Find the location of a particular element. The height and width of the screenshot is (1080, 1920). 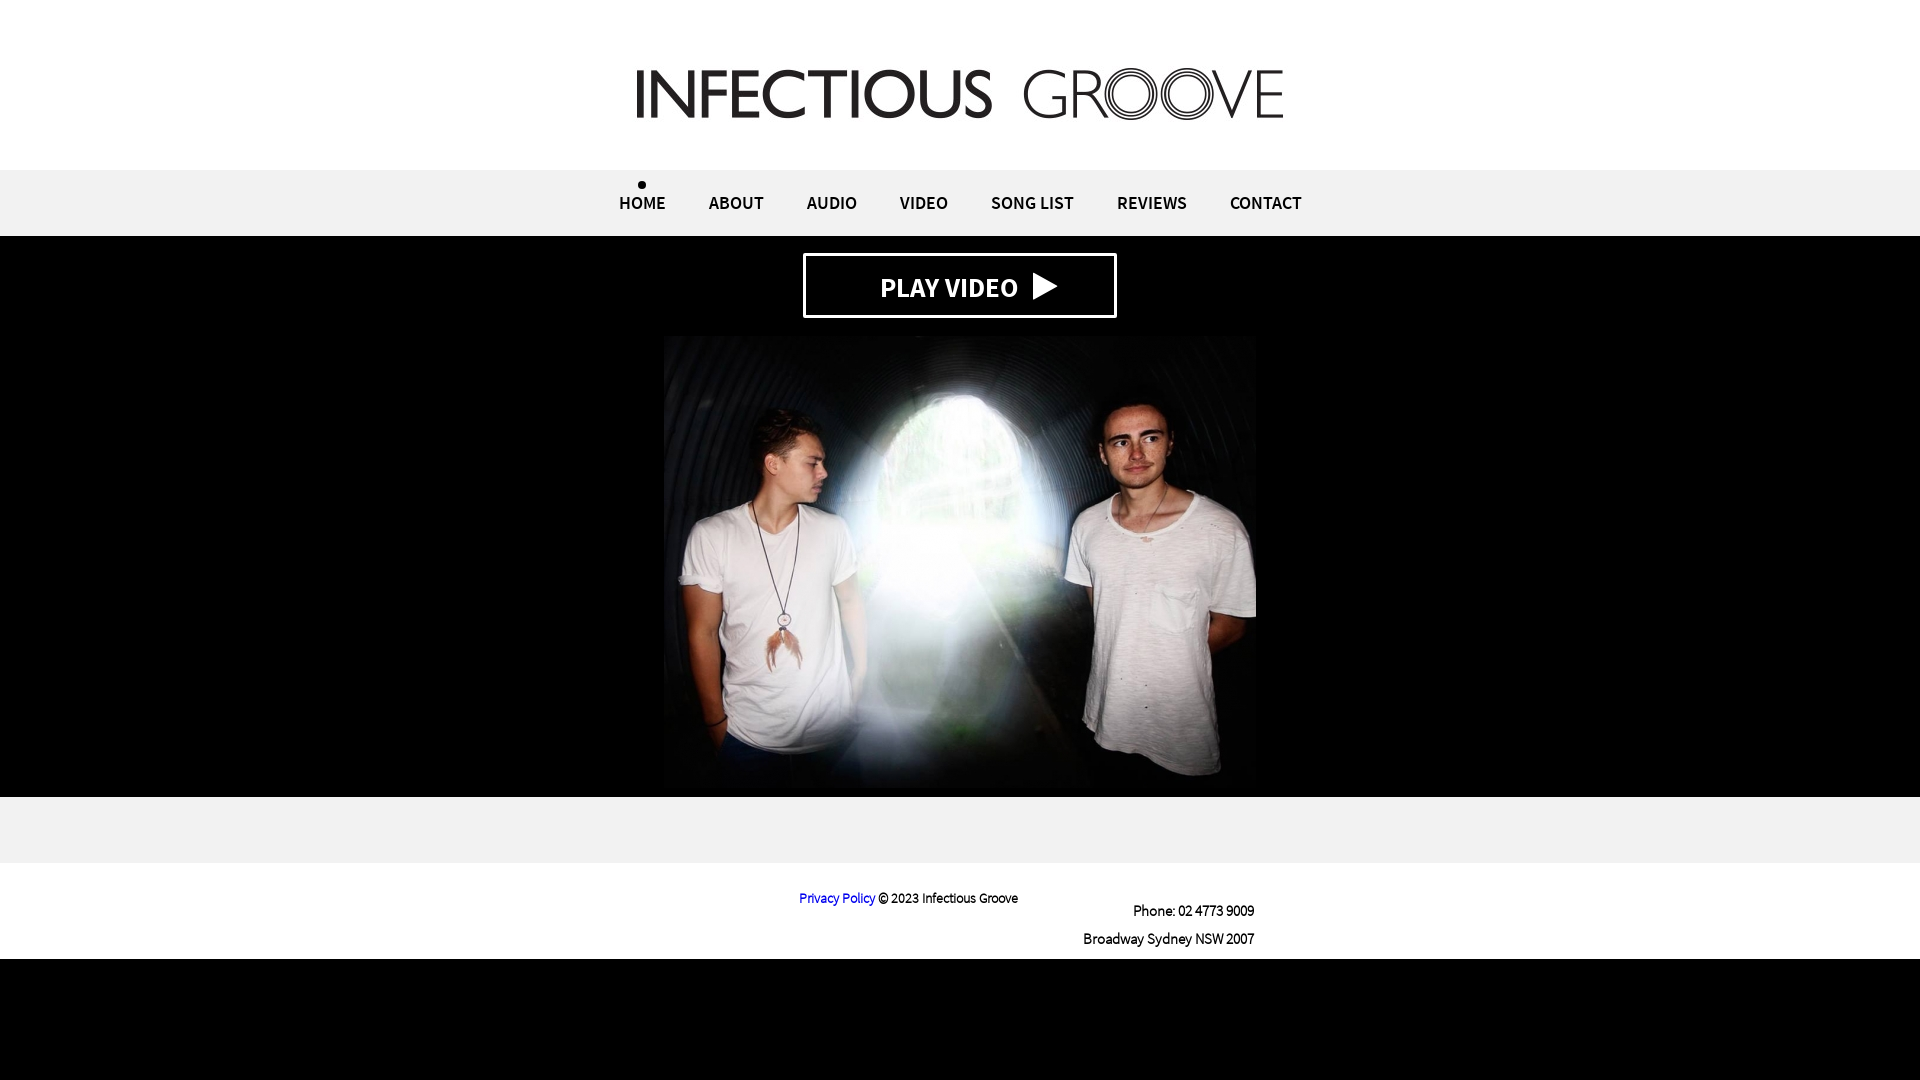

SONG LIST is located at coordinates (1032, 202).